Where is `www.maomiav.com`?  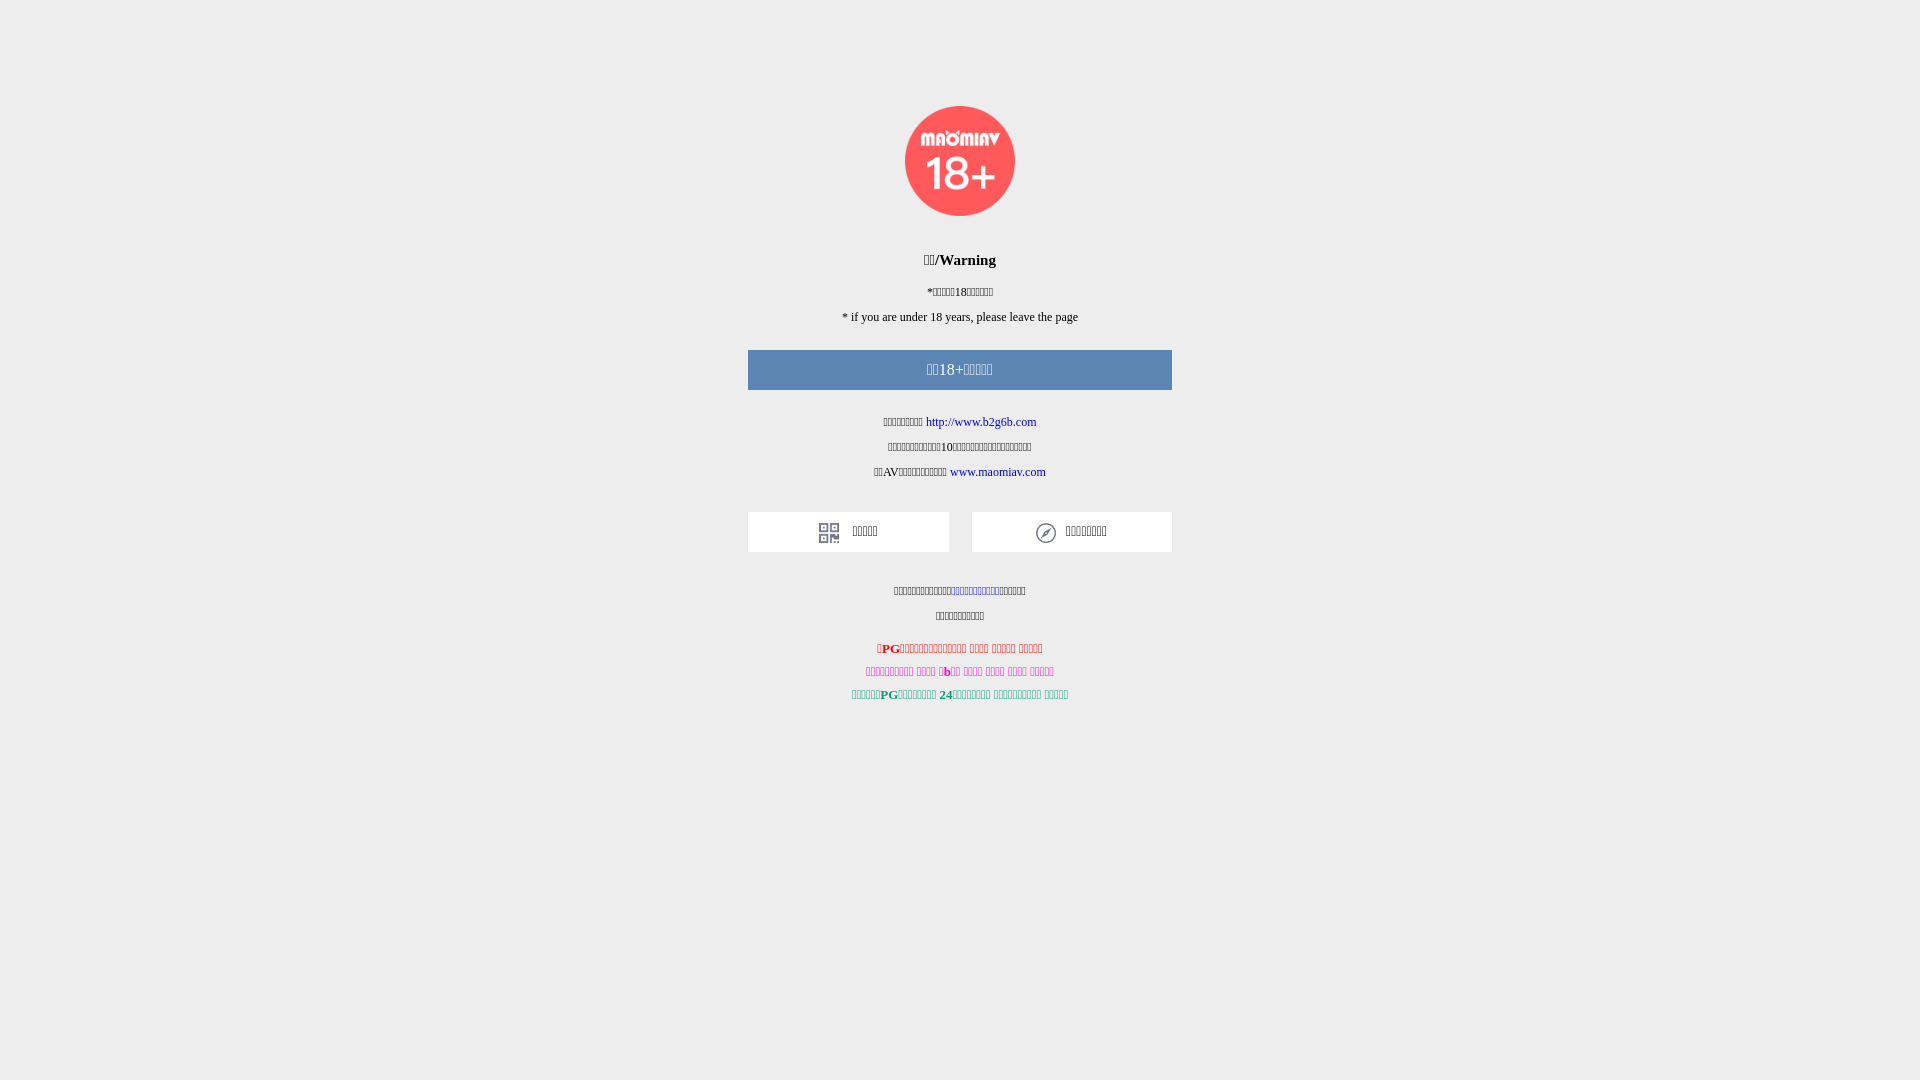 www.maomiav.com is located at coordinates (998, 472).